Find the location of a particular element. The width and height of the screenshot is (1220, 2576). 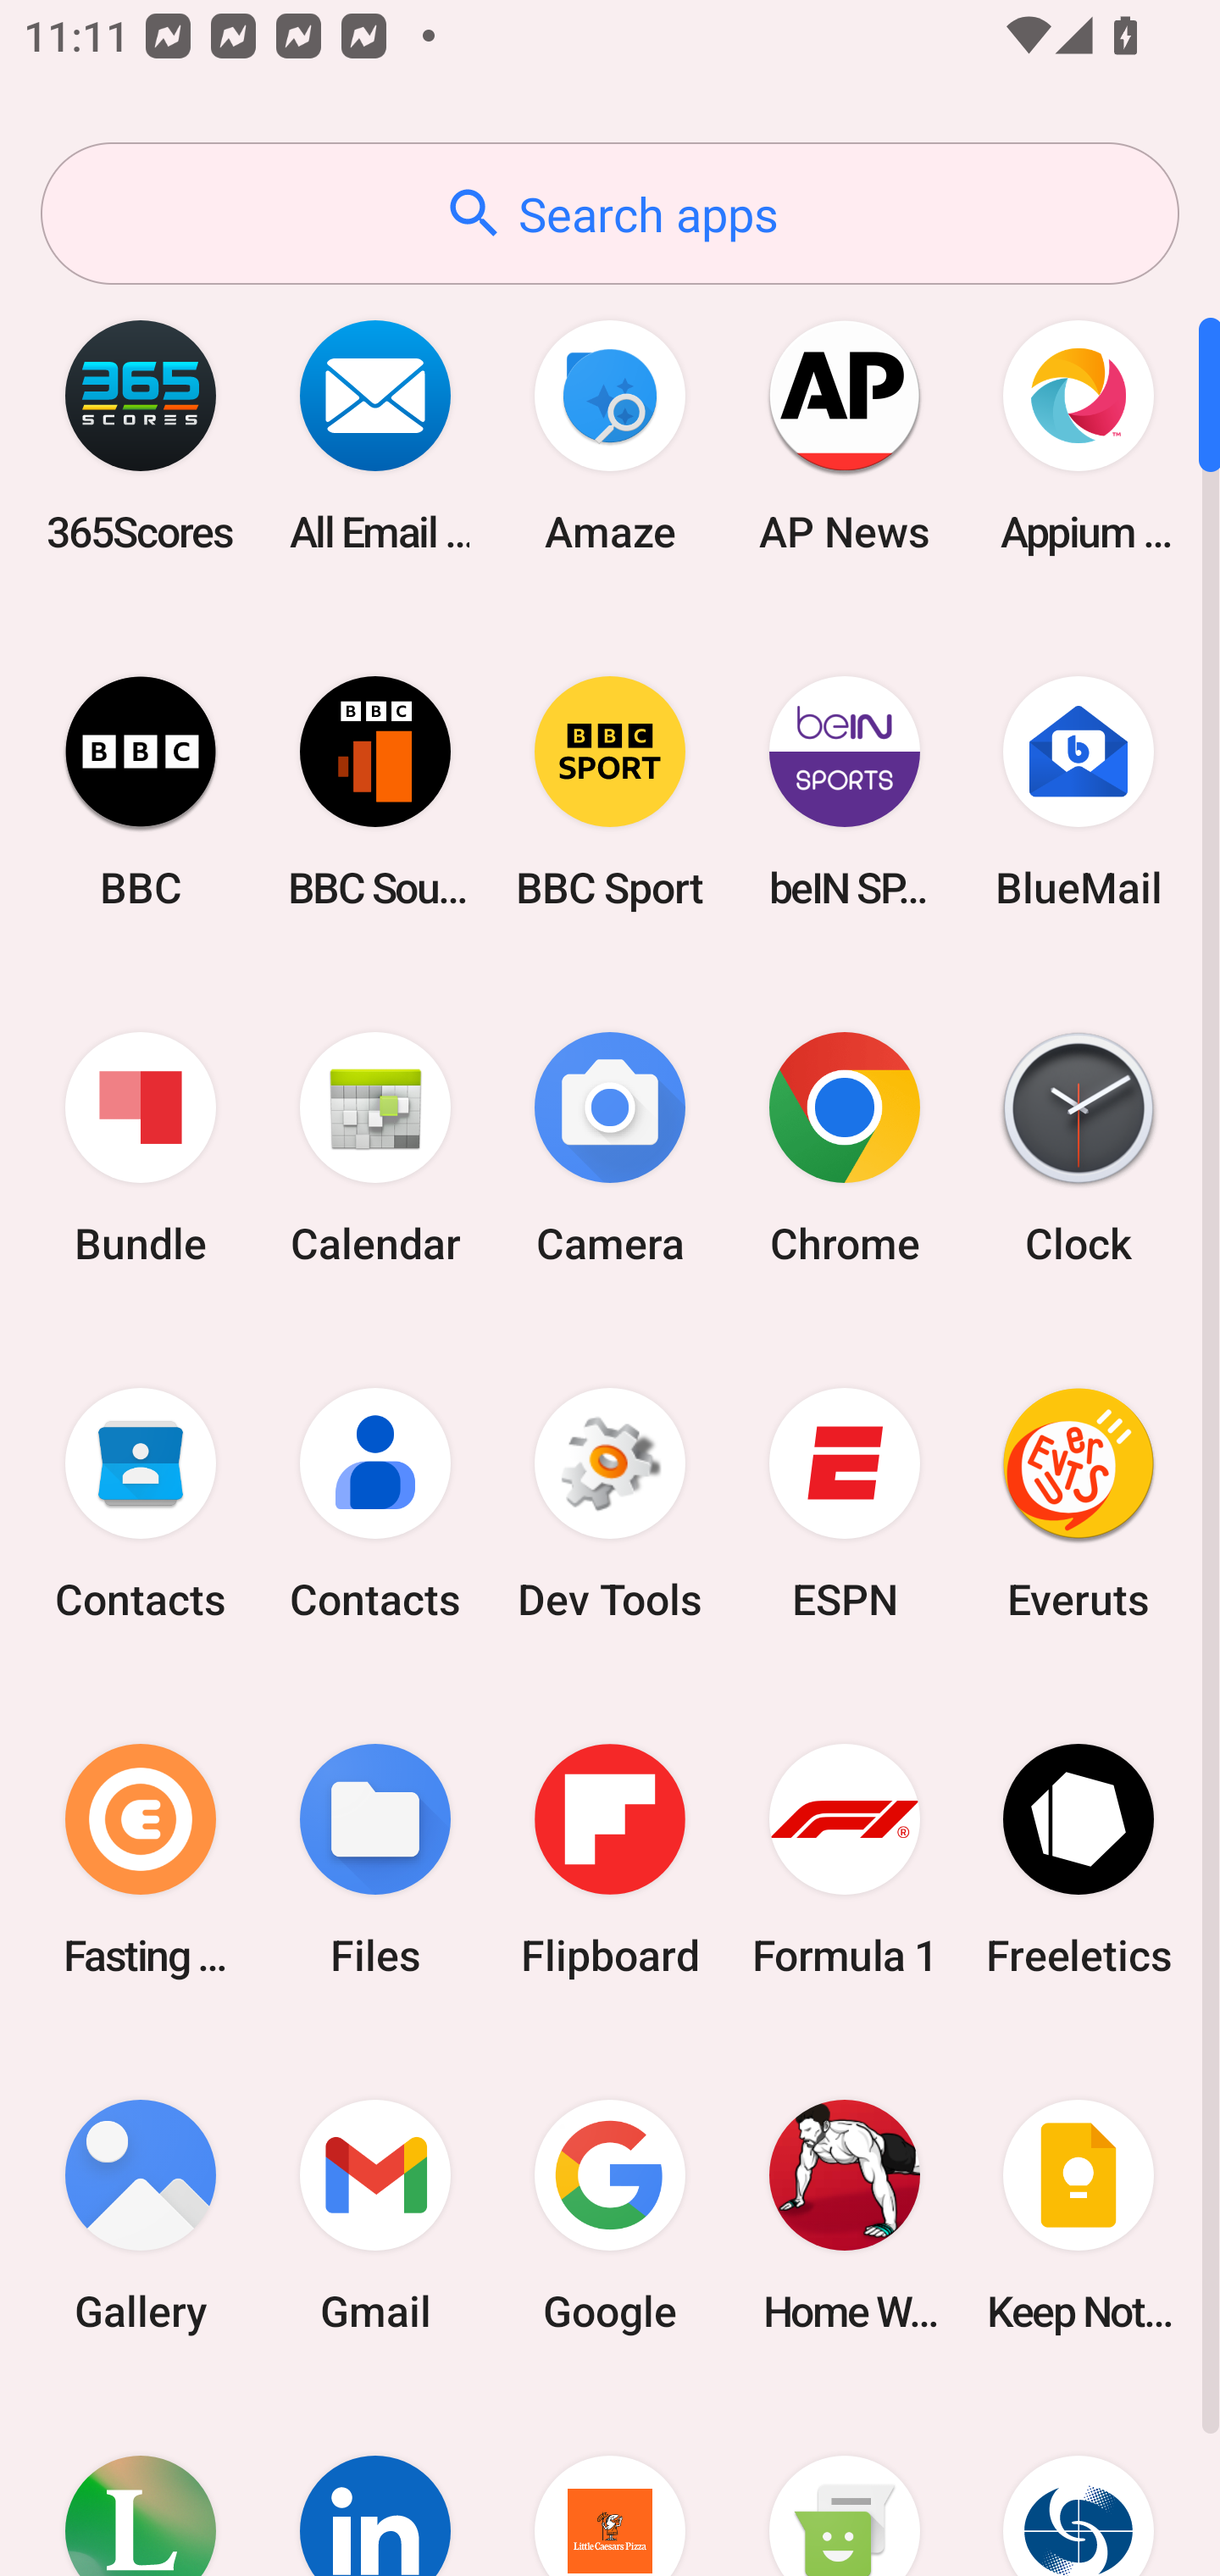

All Email Connect is located at coordinates (375, 436).